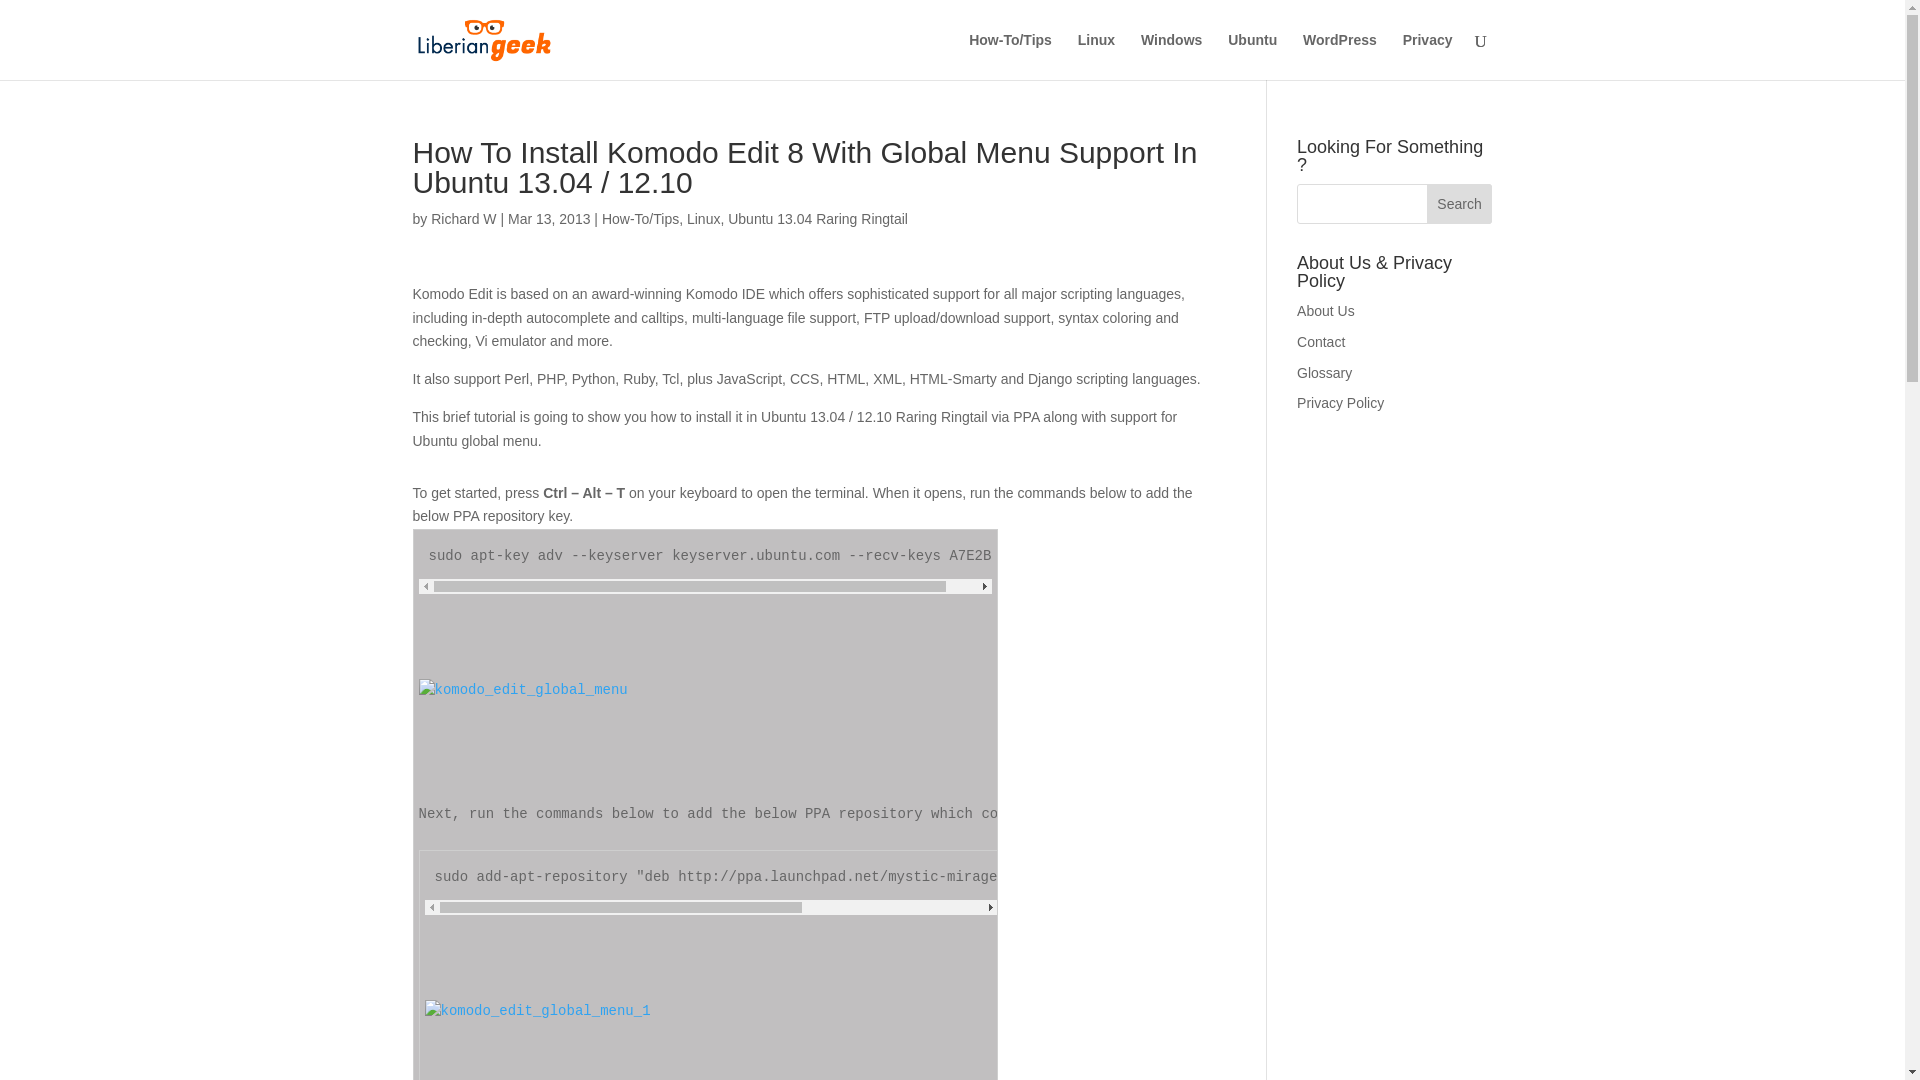  What do you see at coordinates (1428, 56) in the screenshot?
I see `Privacy` at bounding box center [1428, 56].